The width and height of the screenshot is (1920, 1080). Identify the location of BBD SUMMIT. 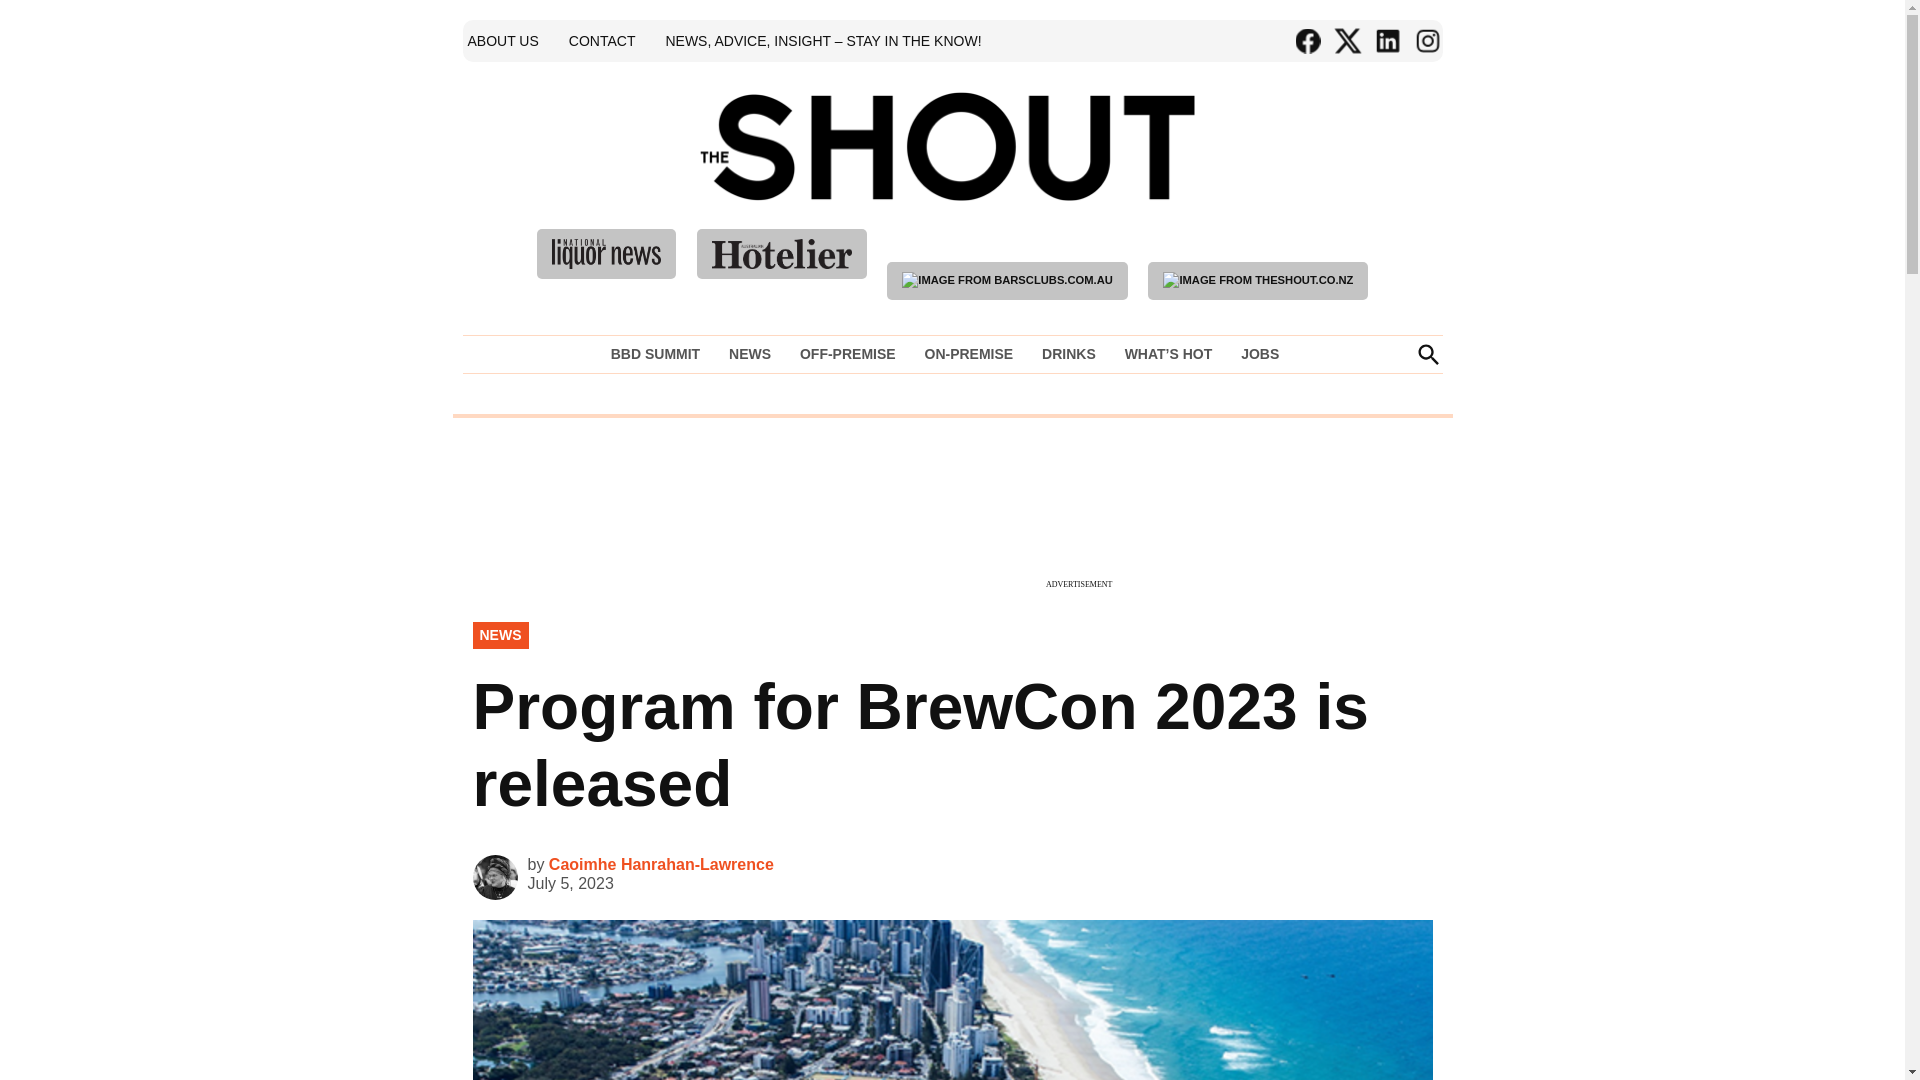
(660, 354).